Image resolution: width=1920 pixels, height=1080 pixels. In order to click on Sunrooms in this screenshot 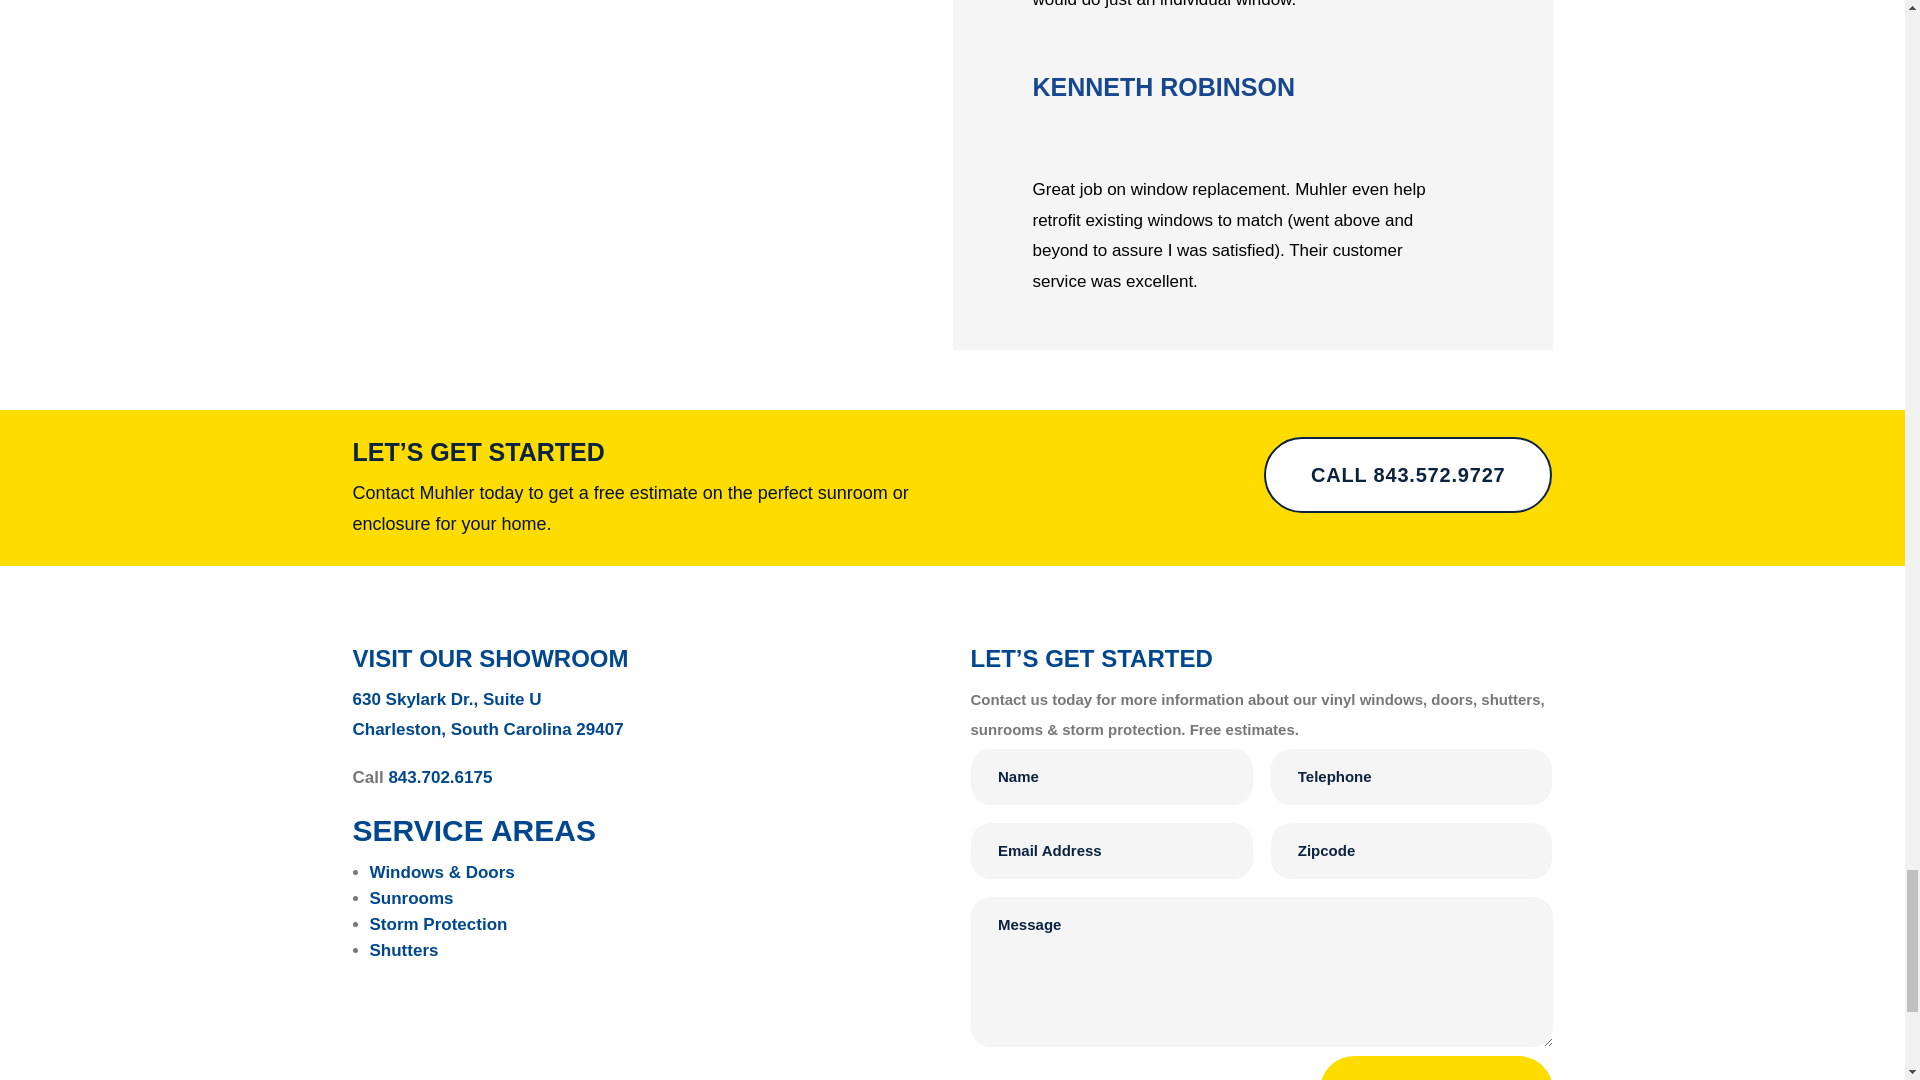, I will do `click(412, 898)`.